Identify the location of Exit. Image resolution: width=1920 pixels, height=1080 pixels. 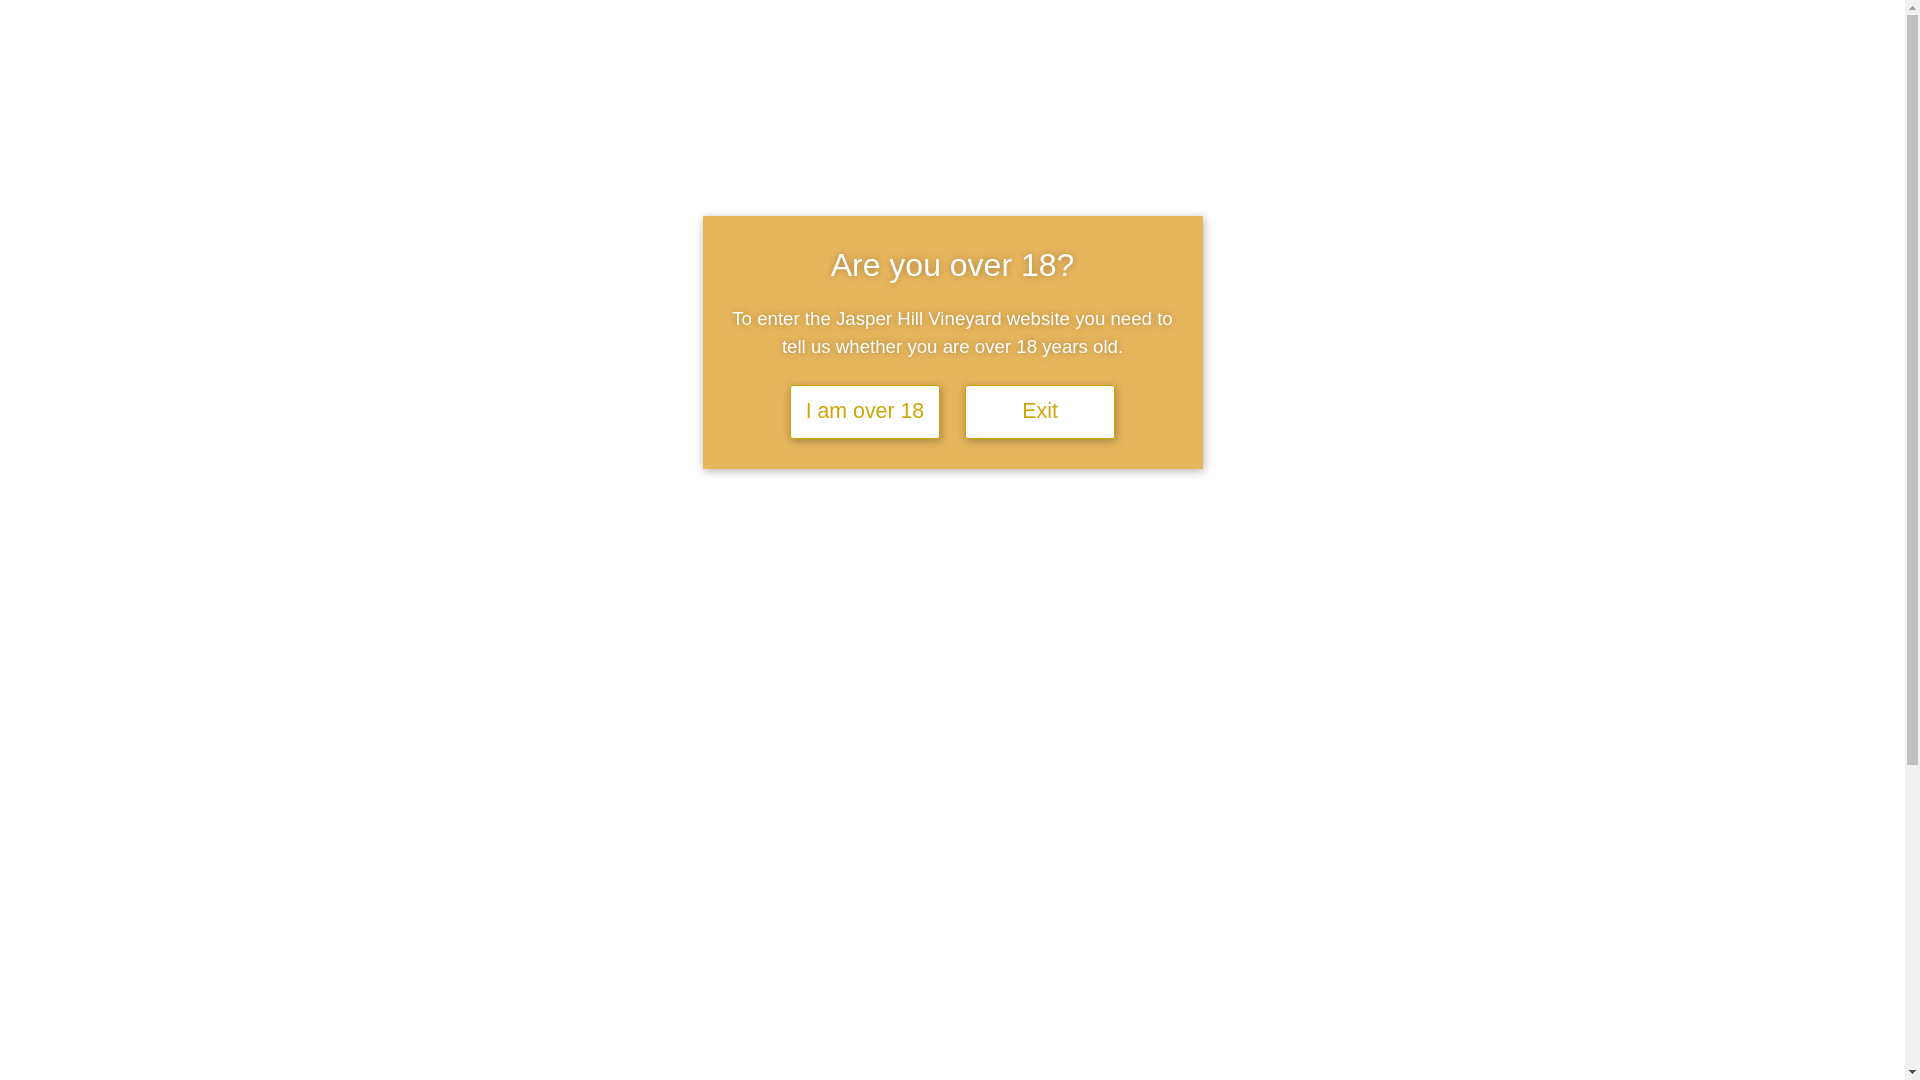
(1040, 412).